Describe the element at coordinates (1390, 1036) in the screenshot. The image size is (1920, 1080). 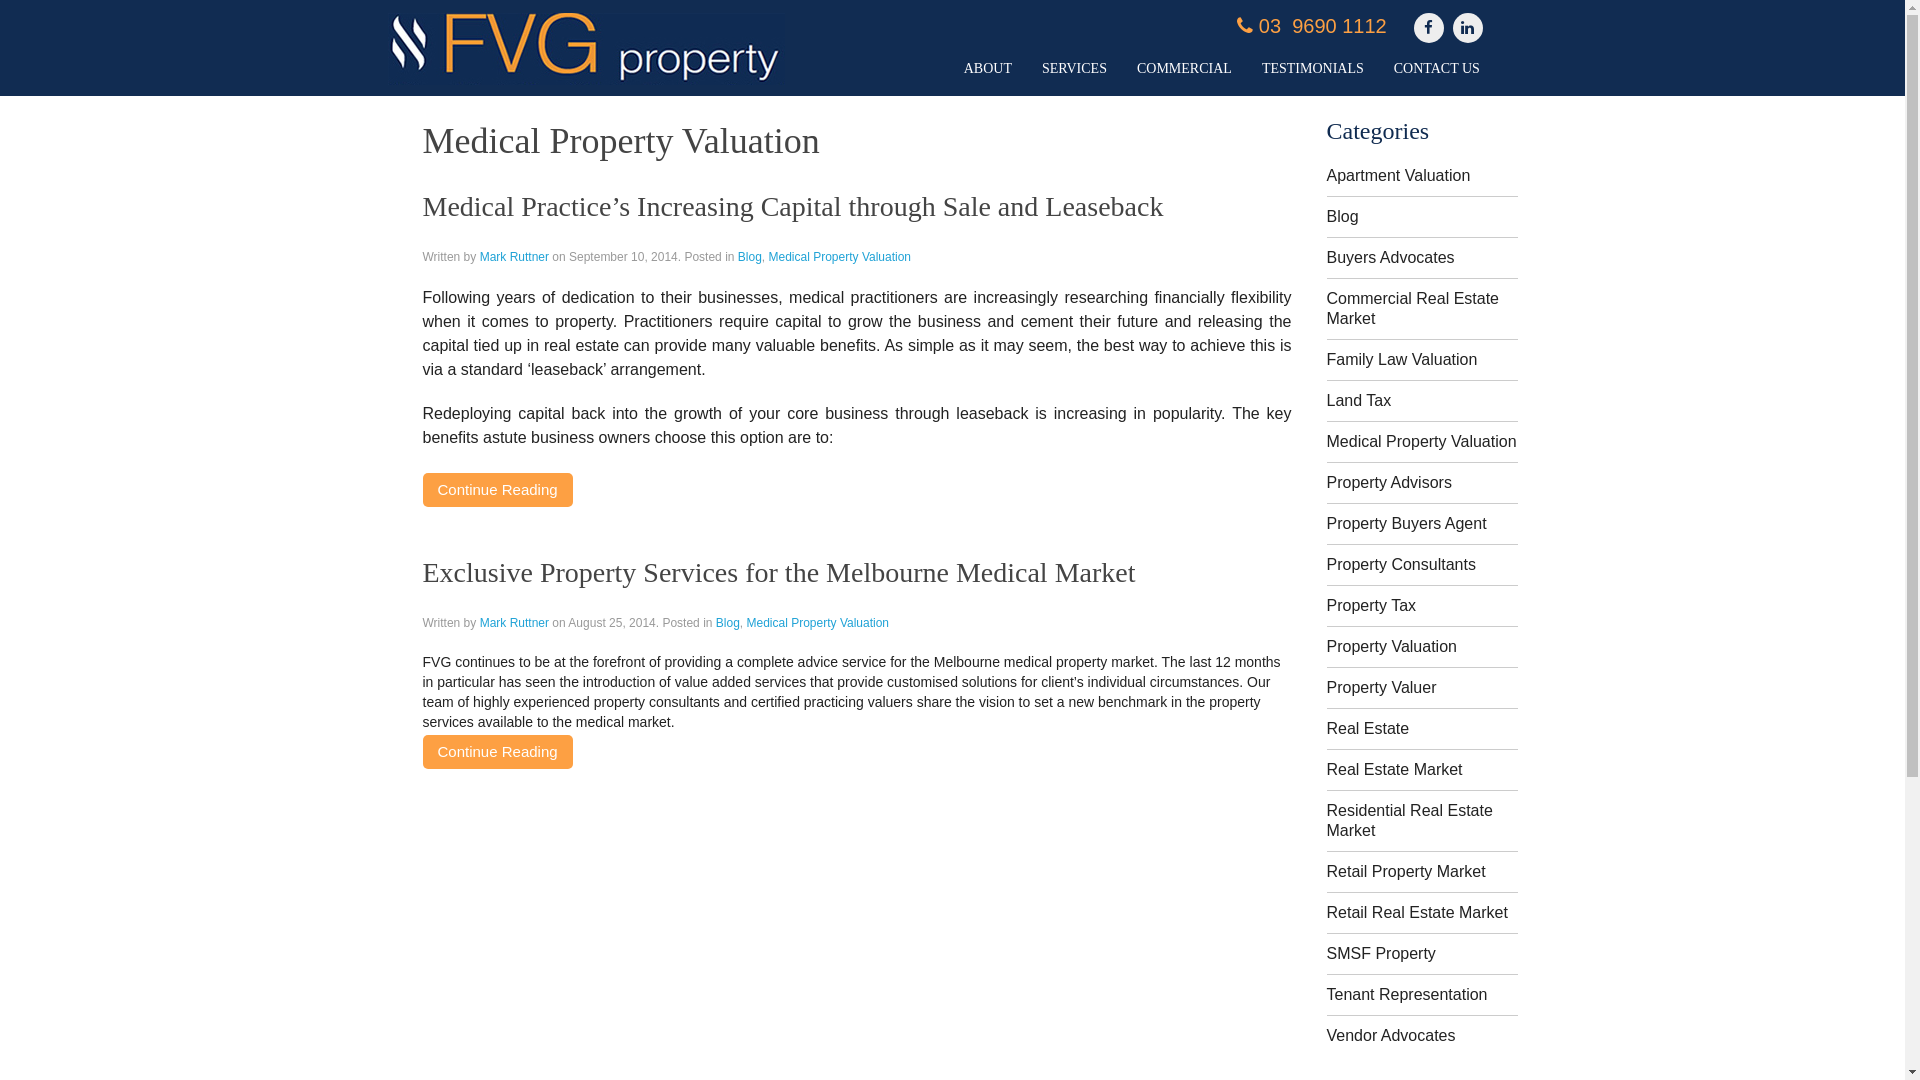
I see `Vendor Advocates` at that location.